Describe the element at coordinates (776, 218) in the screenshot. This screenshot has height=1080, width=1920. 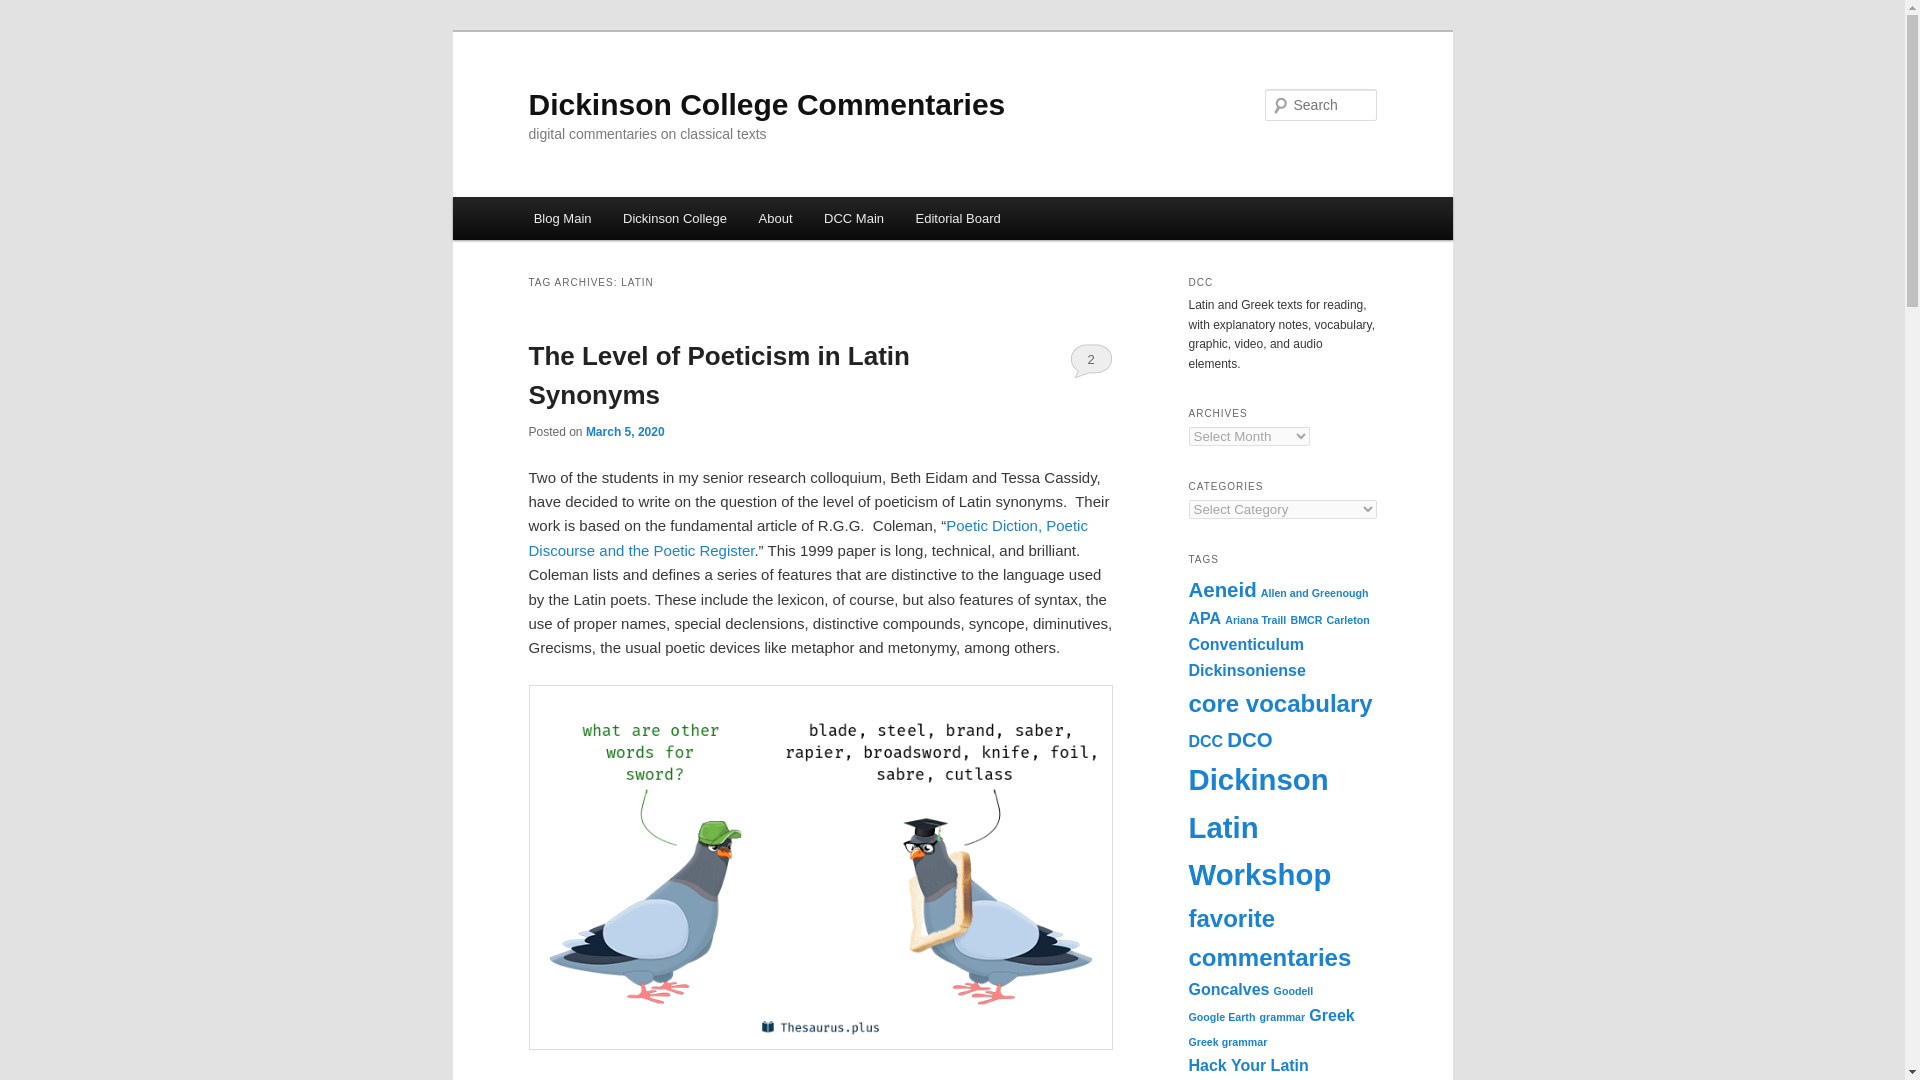
I see `About` at that location.